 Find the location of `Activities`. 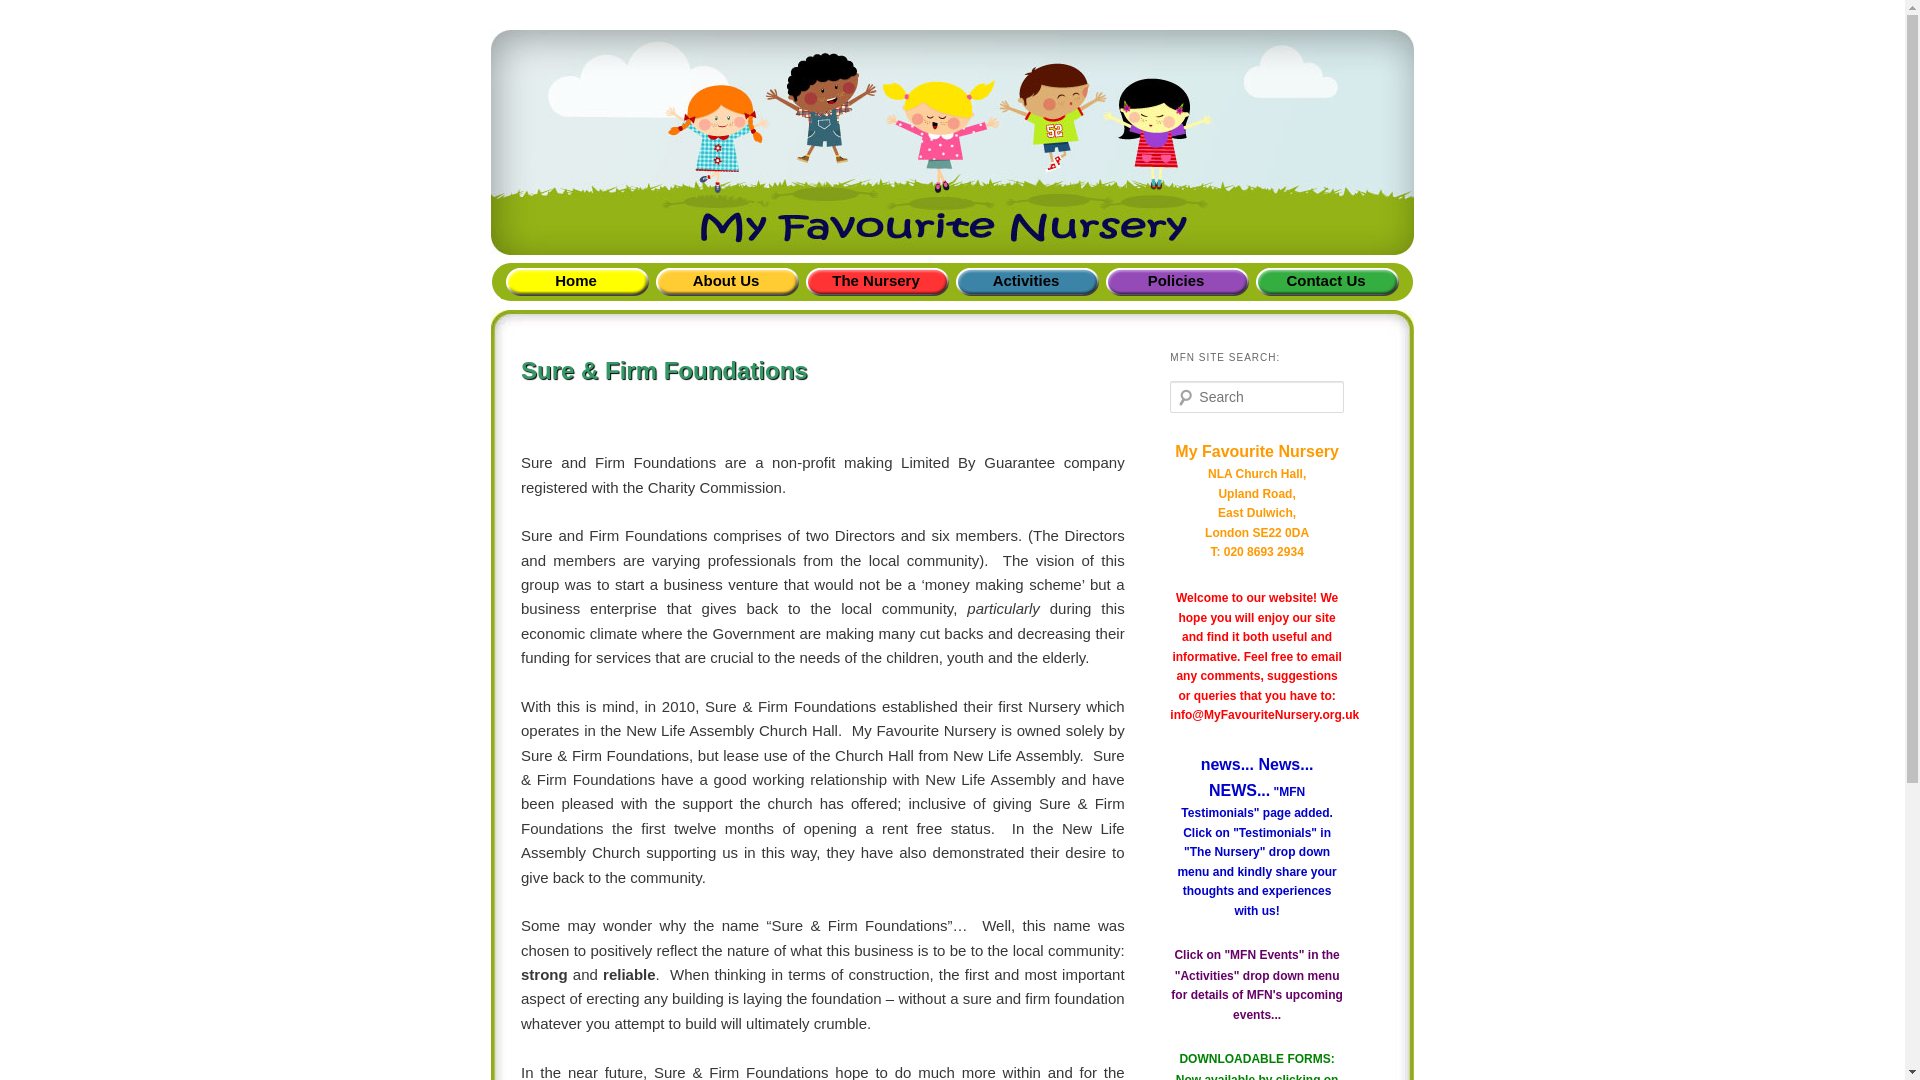

Activities is located at coordinates (1025, 282).